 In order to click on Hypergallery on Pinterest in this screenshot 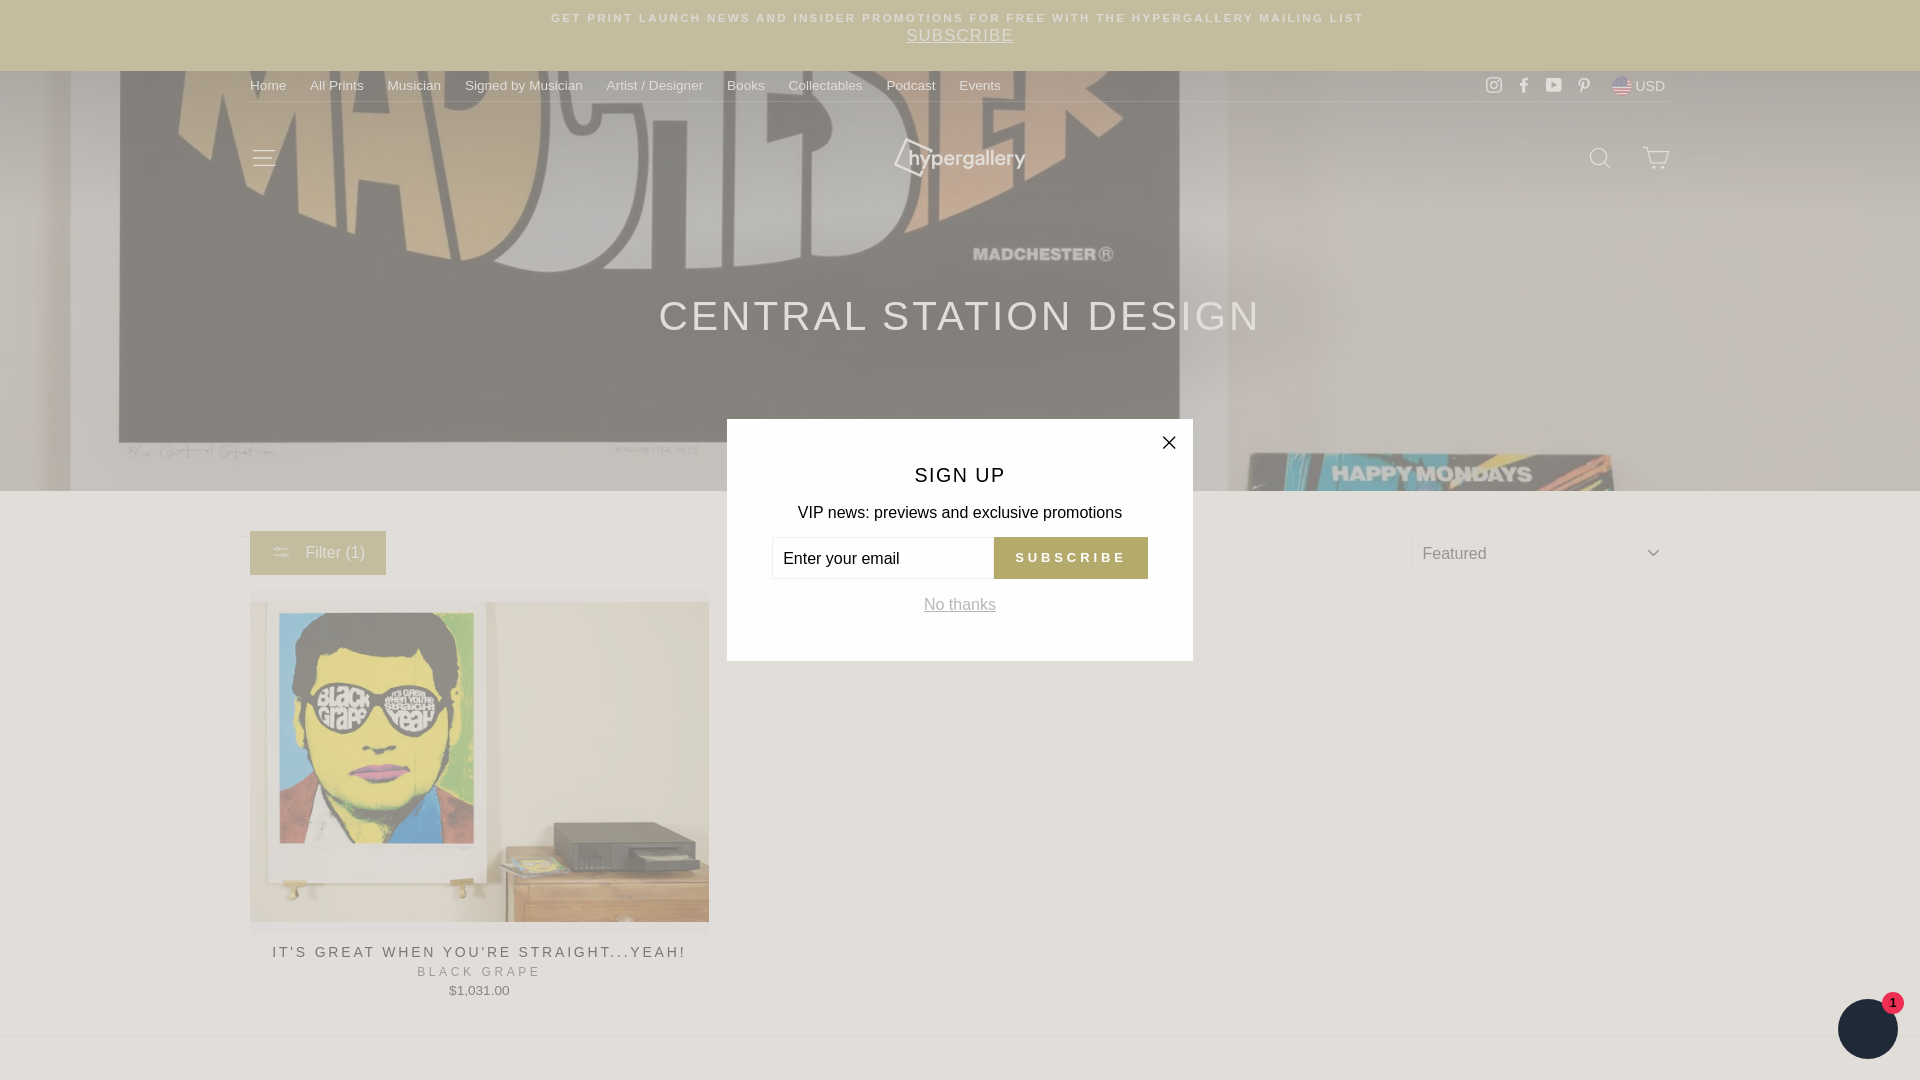, I will do `click(1584, 86)`.